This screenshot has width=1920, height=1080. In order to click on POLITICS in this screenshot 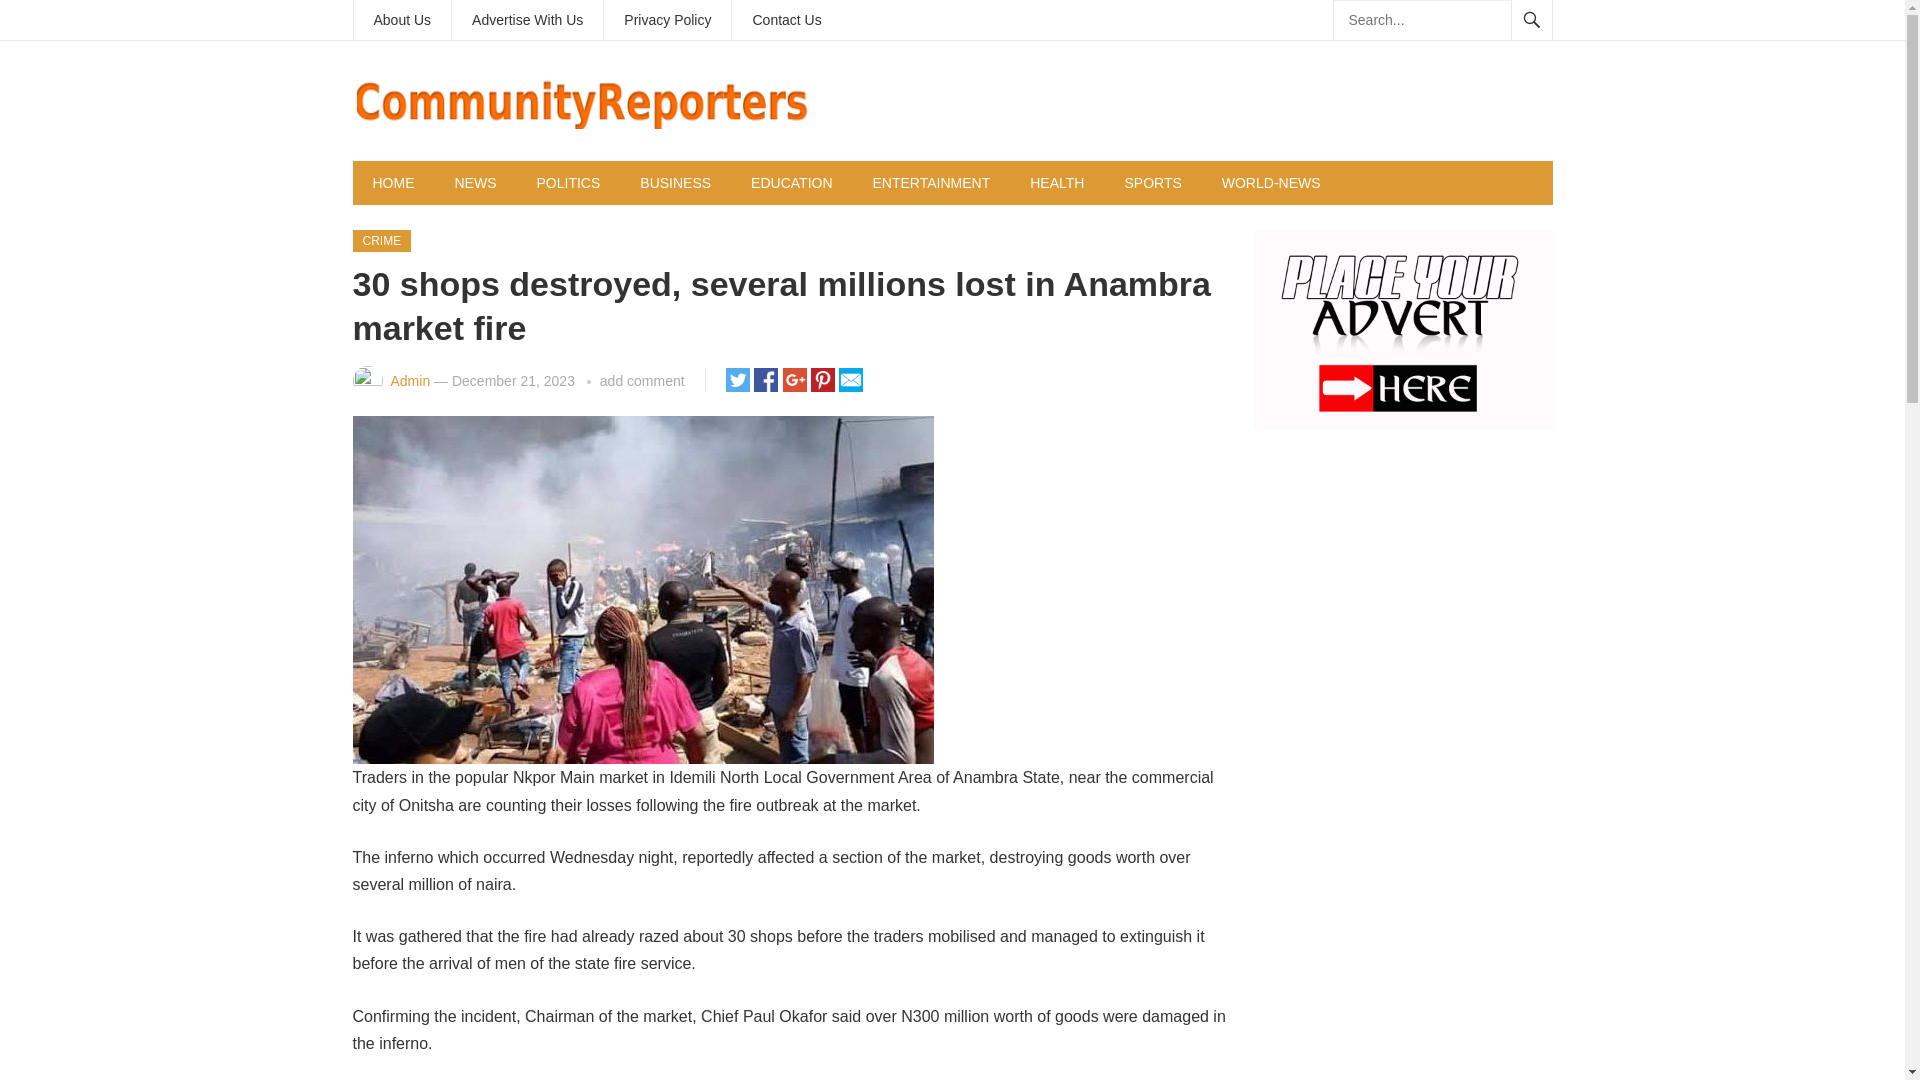, I will do `click(568, 182)`.